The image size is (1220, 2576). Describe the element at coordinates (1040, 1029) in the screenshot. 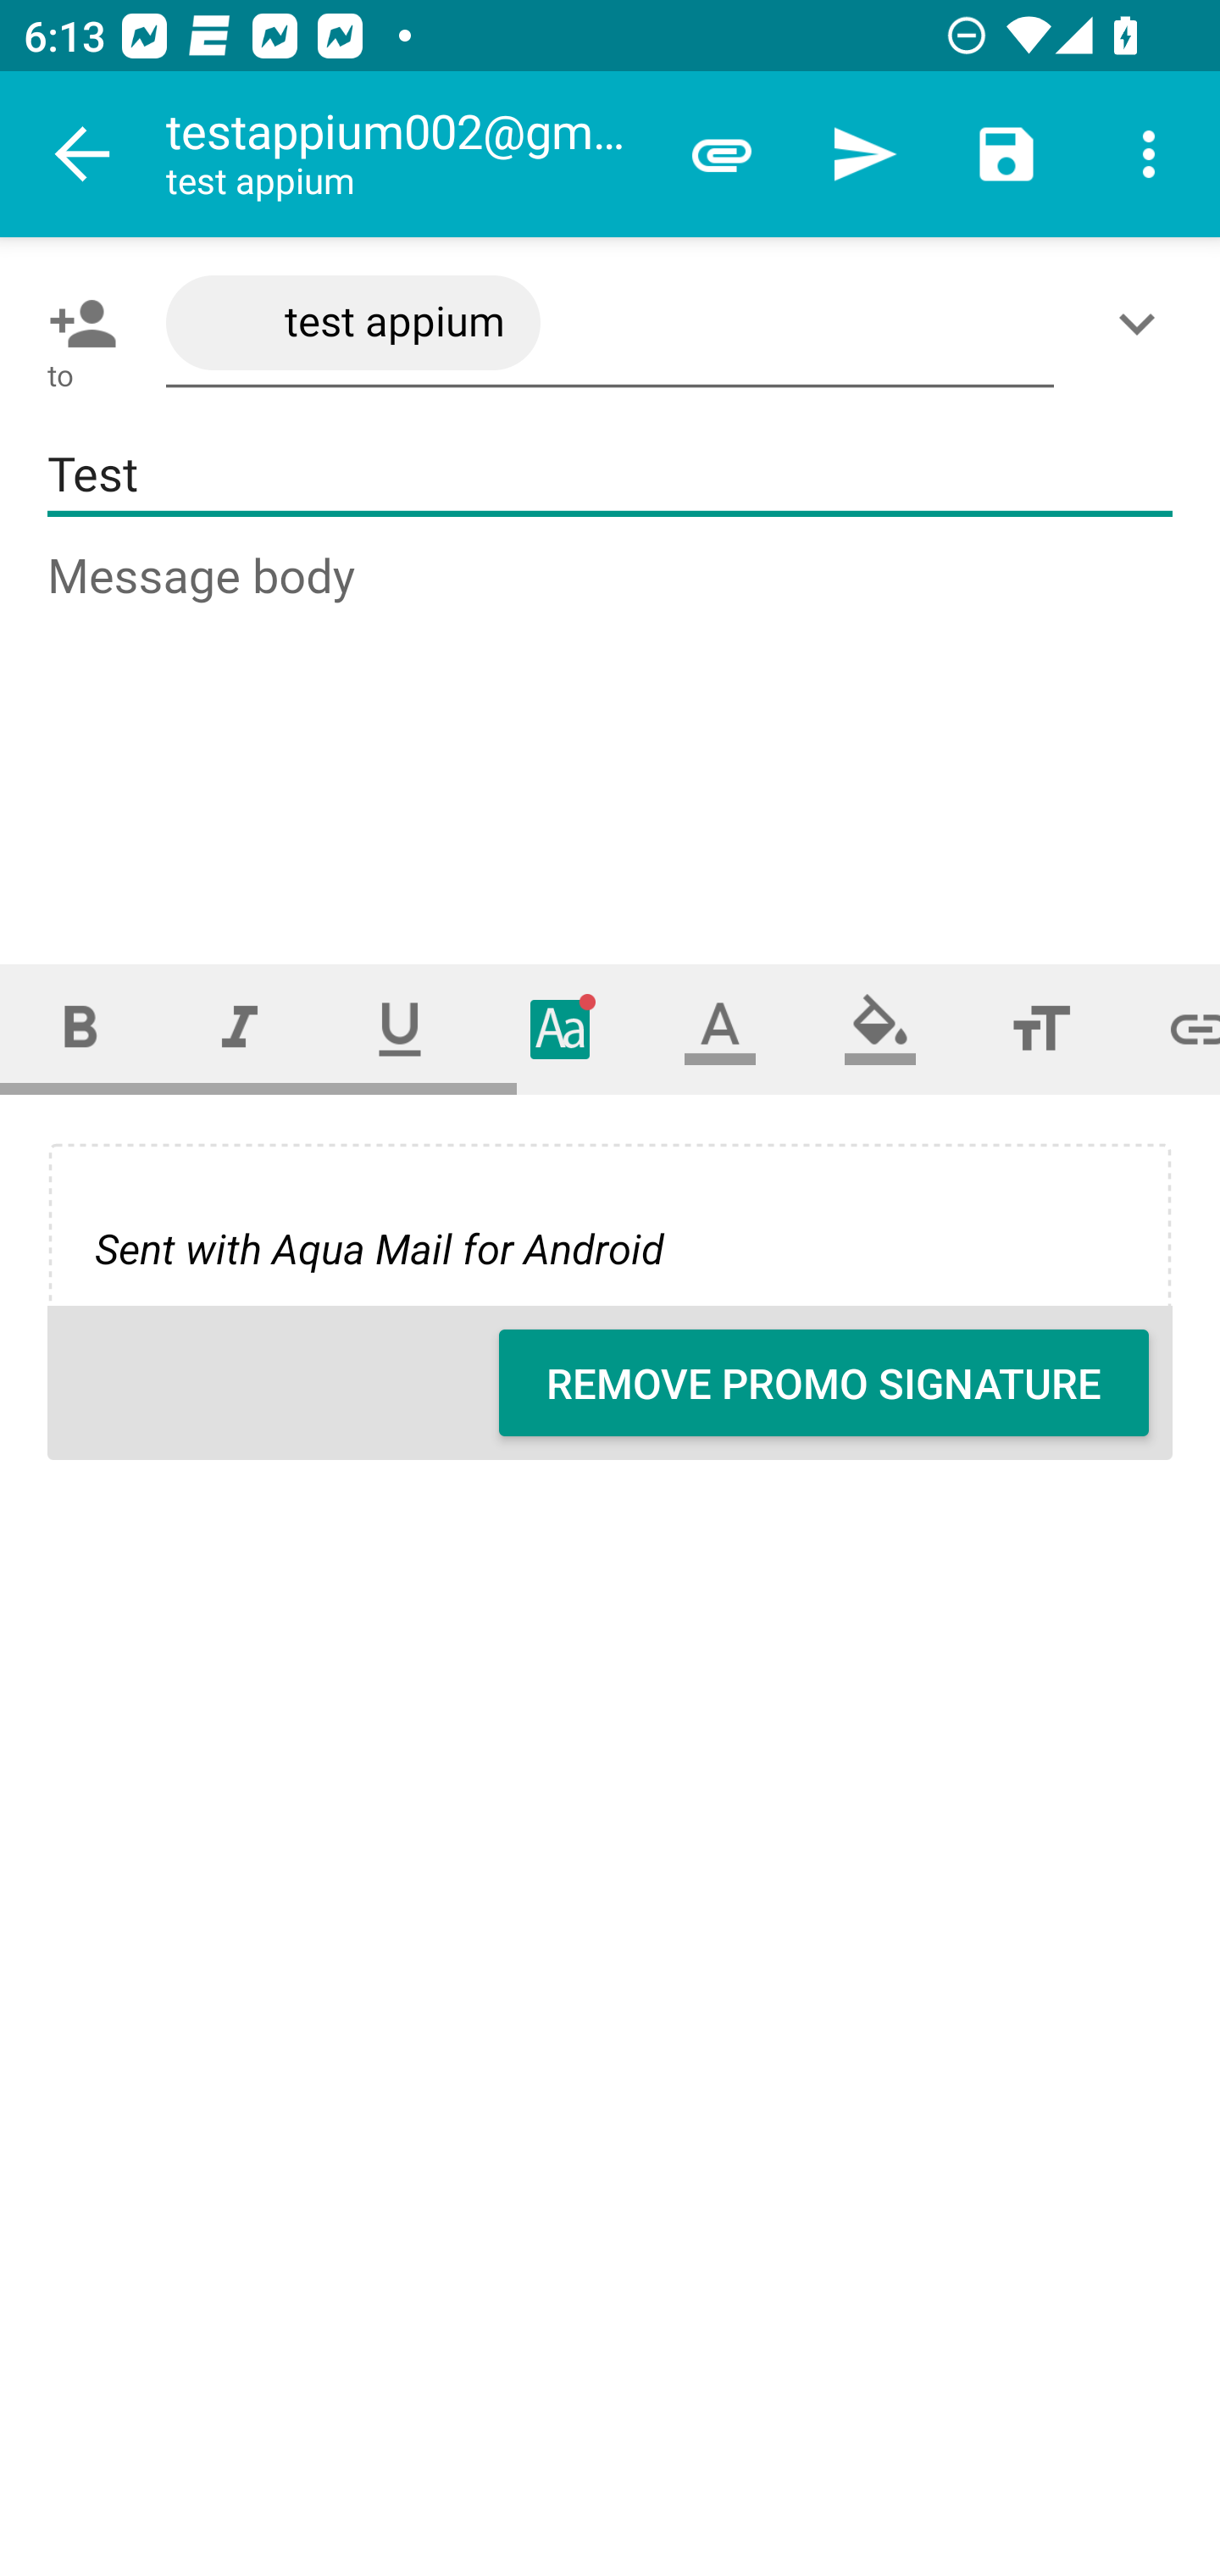

I see `Font size` at that location.